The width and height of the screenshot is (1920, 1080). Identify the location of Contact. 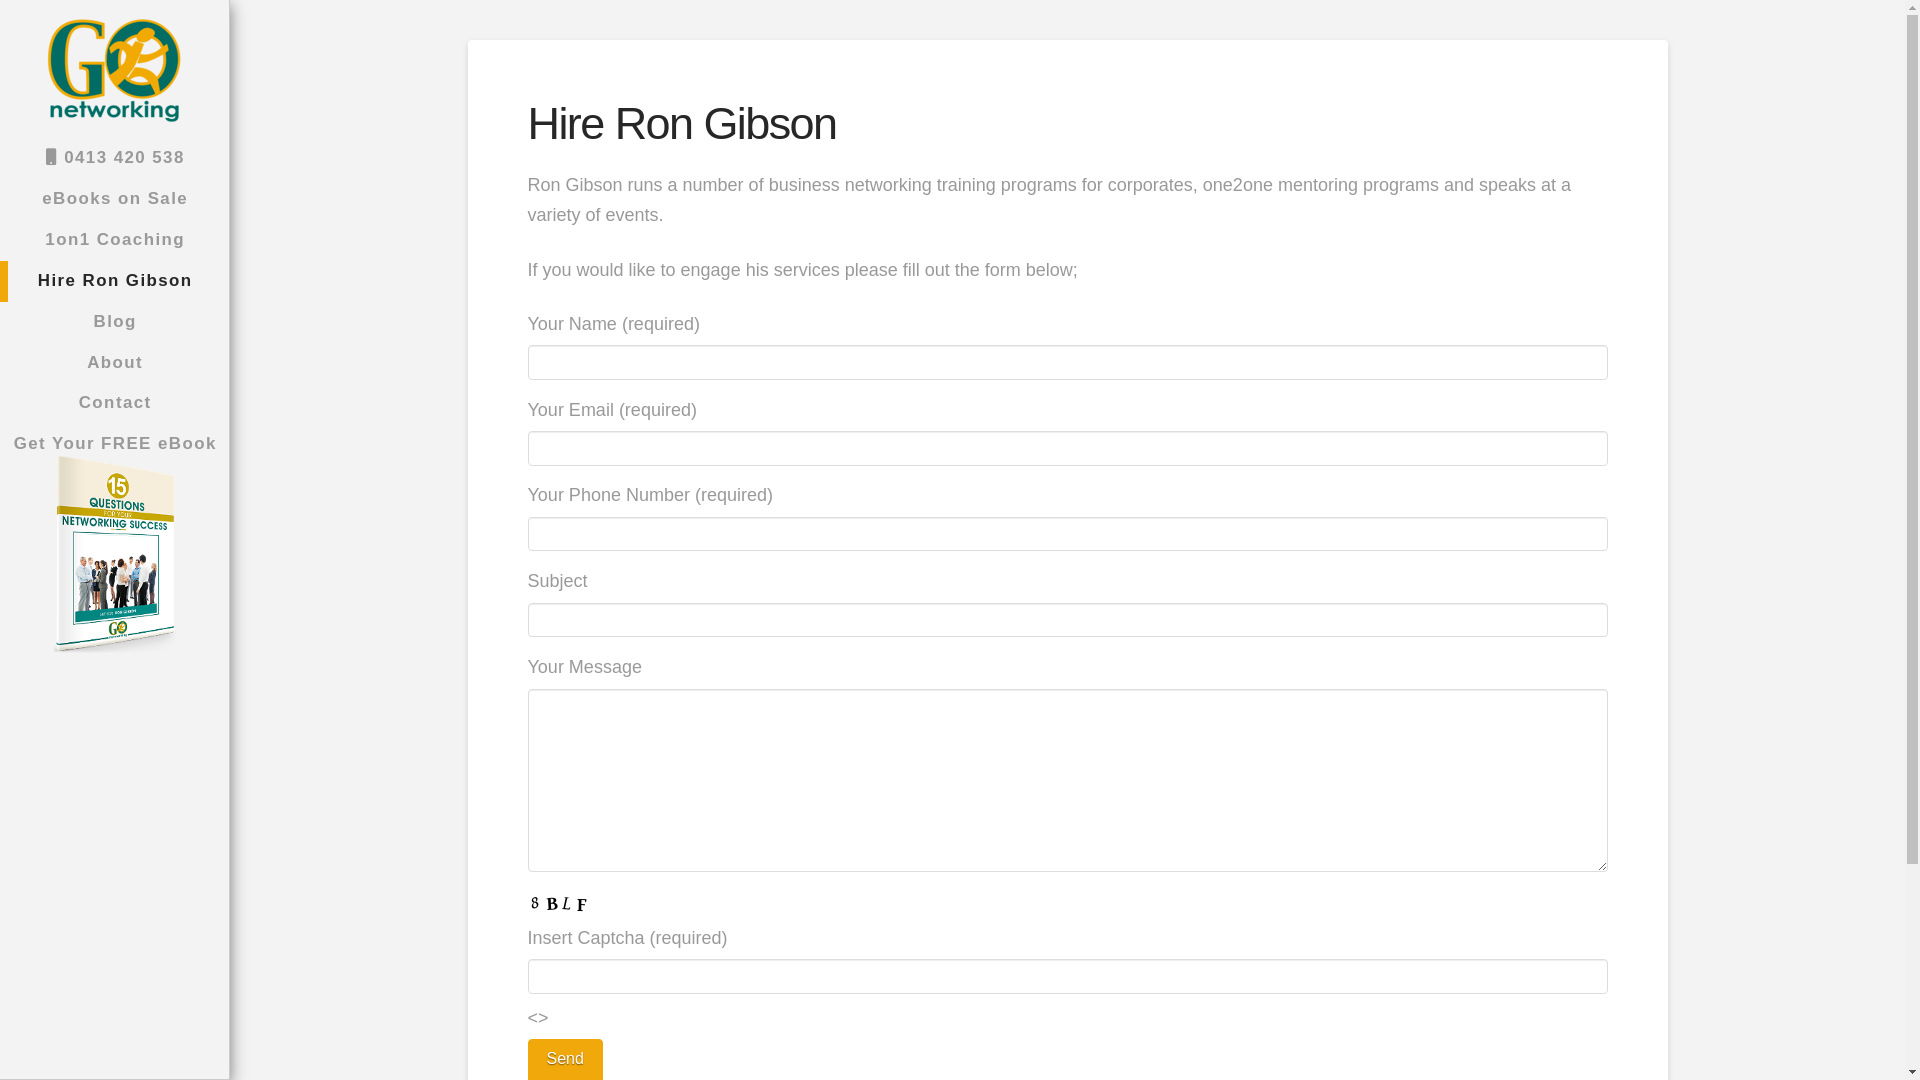
(114, 404).